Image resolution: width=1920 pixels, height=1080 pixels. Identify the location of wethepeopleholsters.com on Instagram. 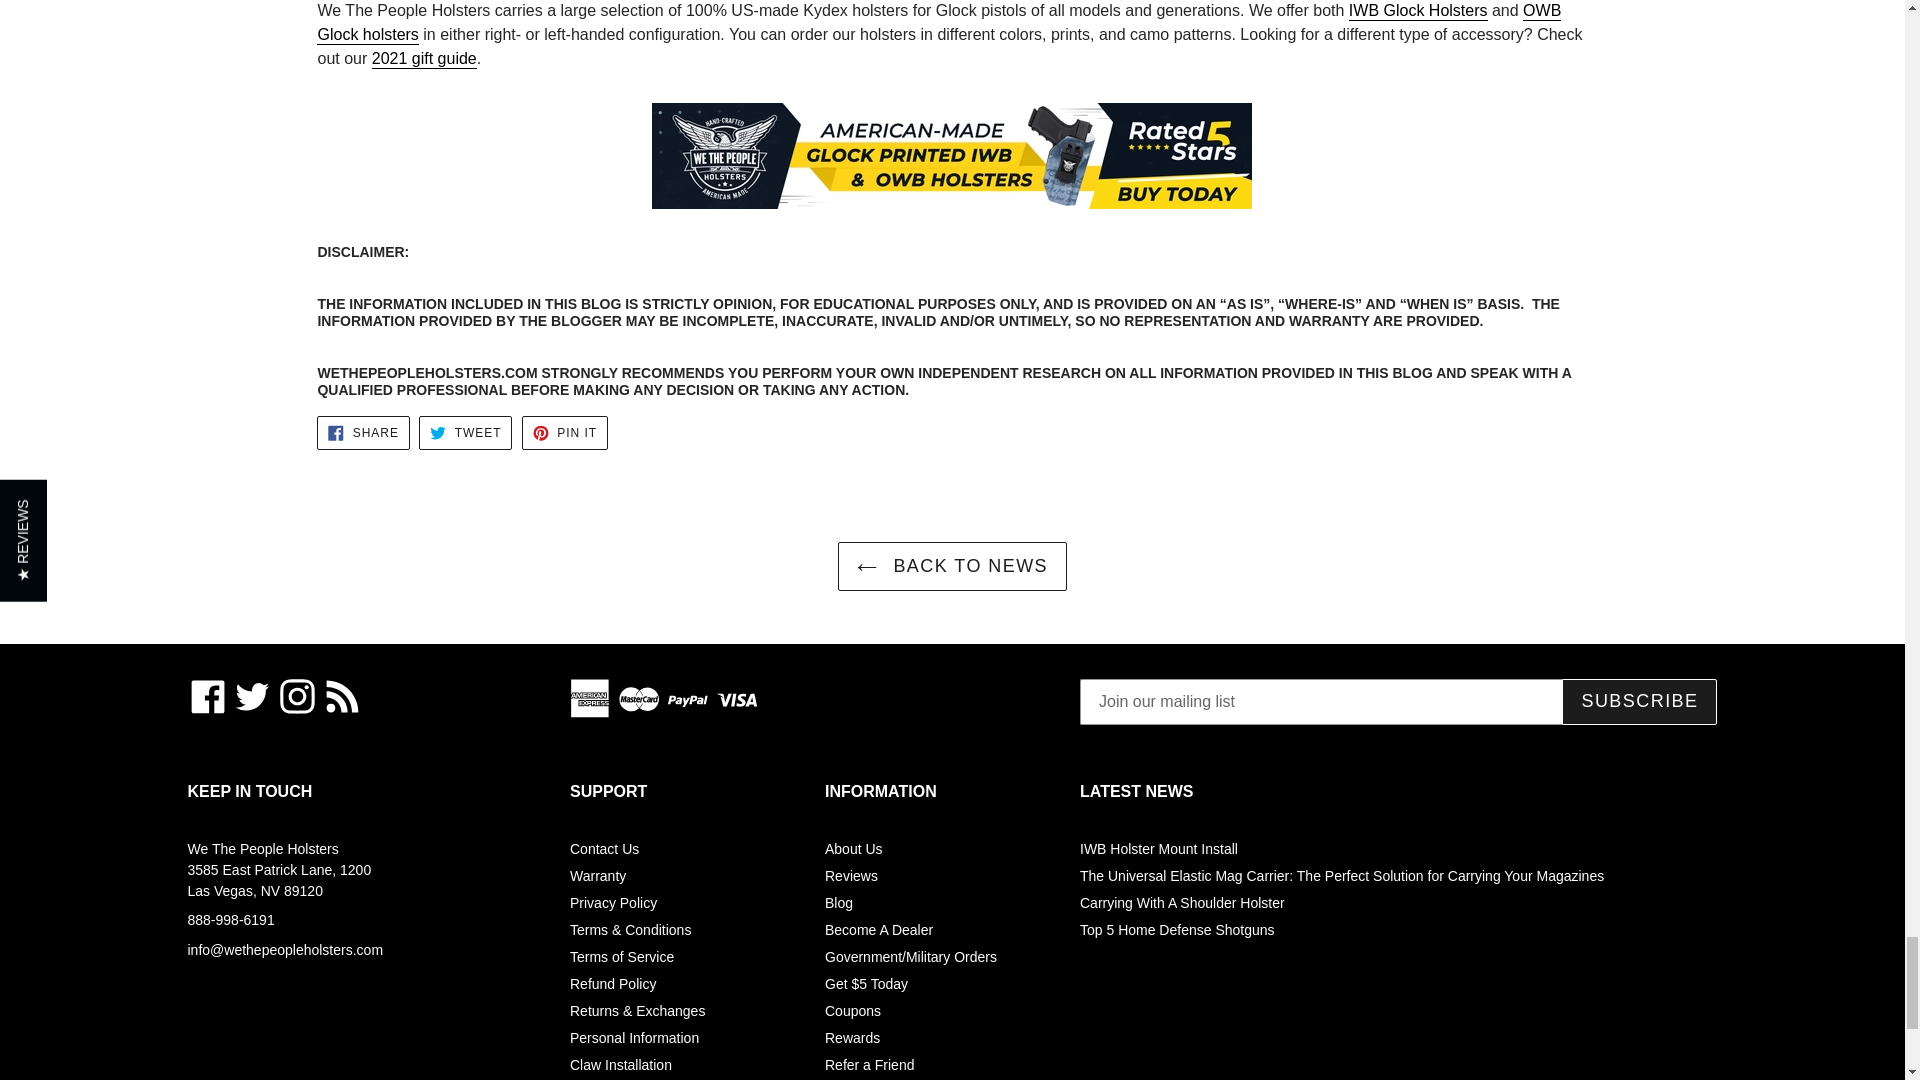
(297, 696).